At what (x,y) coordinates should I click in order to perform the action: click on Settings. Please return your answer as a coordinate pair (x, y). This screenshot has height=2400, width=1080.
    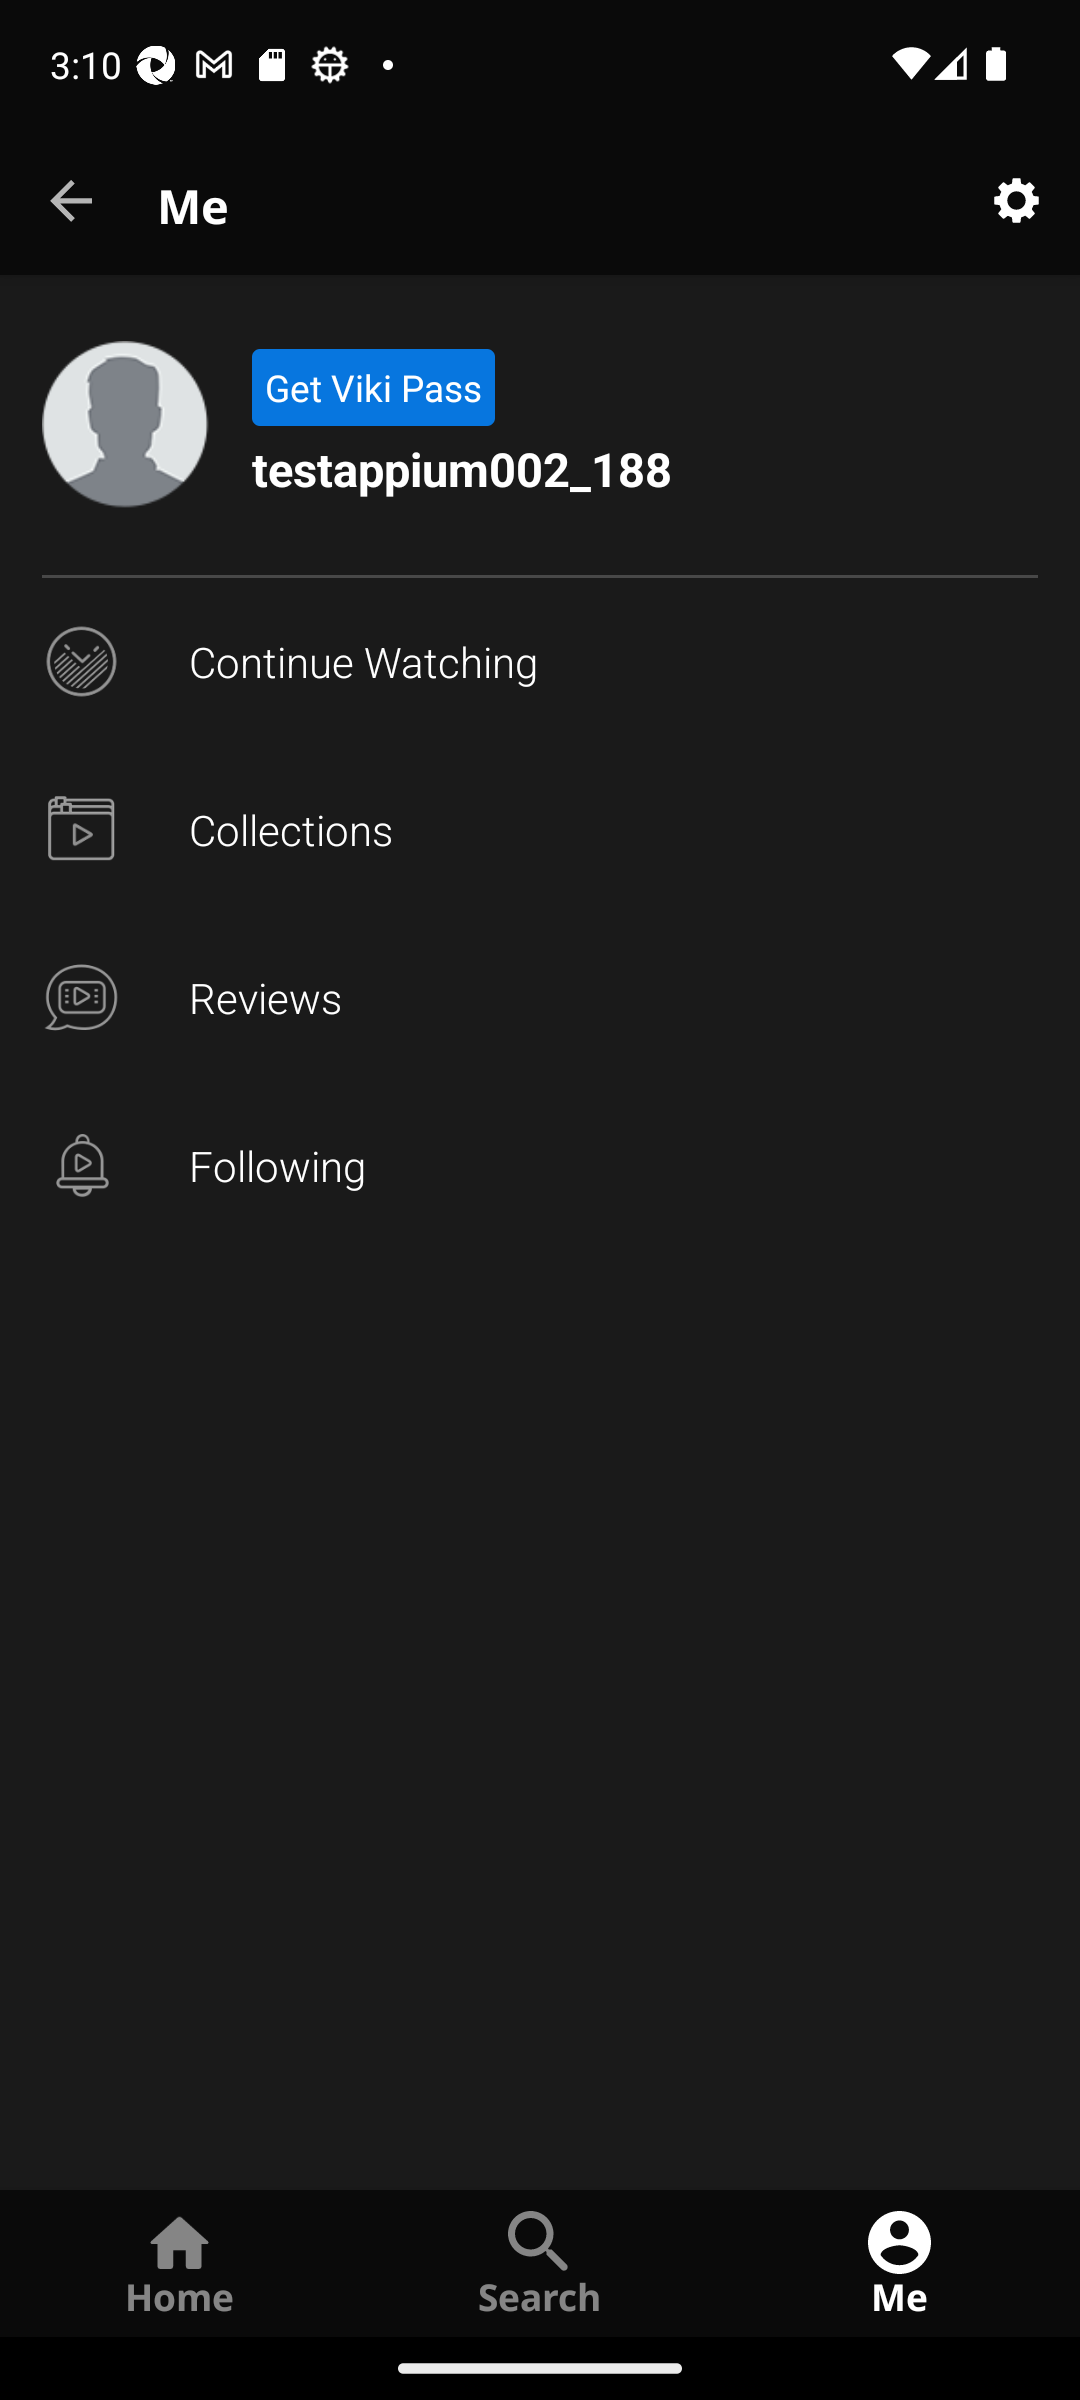
    Looking at the image, I should click on (1016, 202).